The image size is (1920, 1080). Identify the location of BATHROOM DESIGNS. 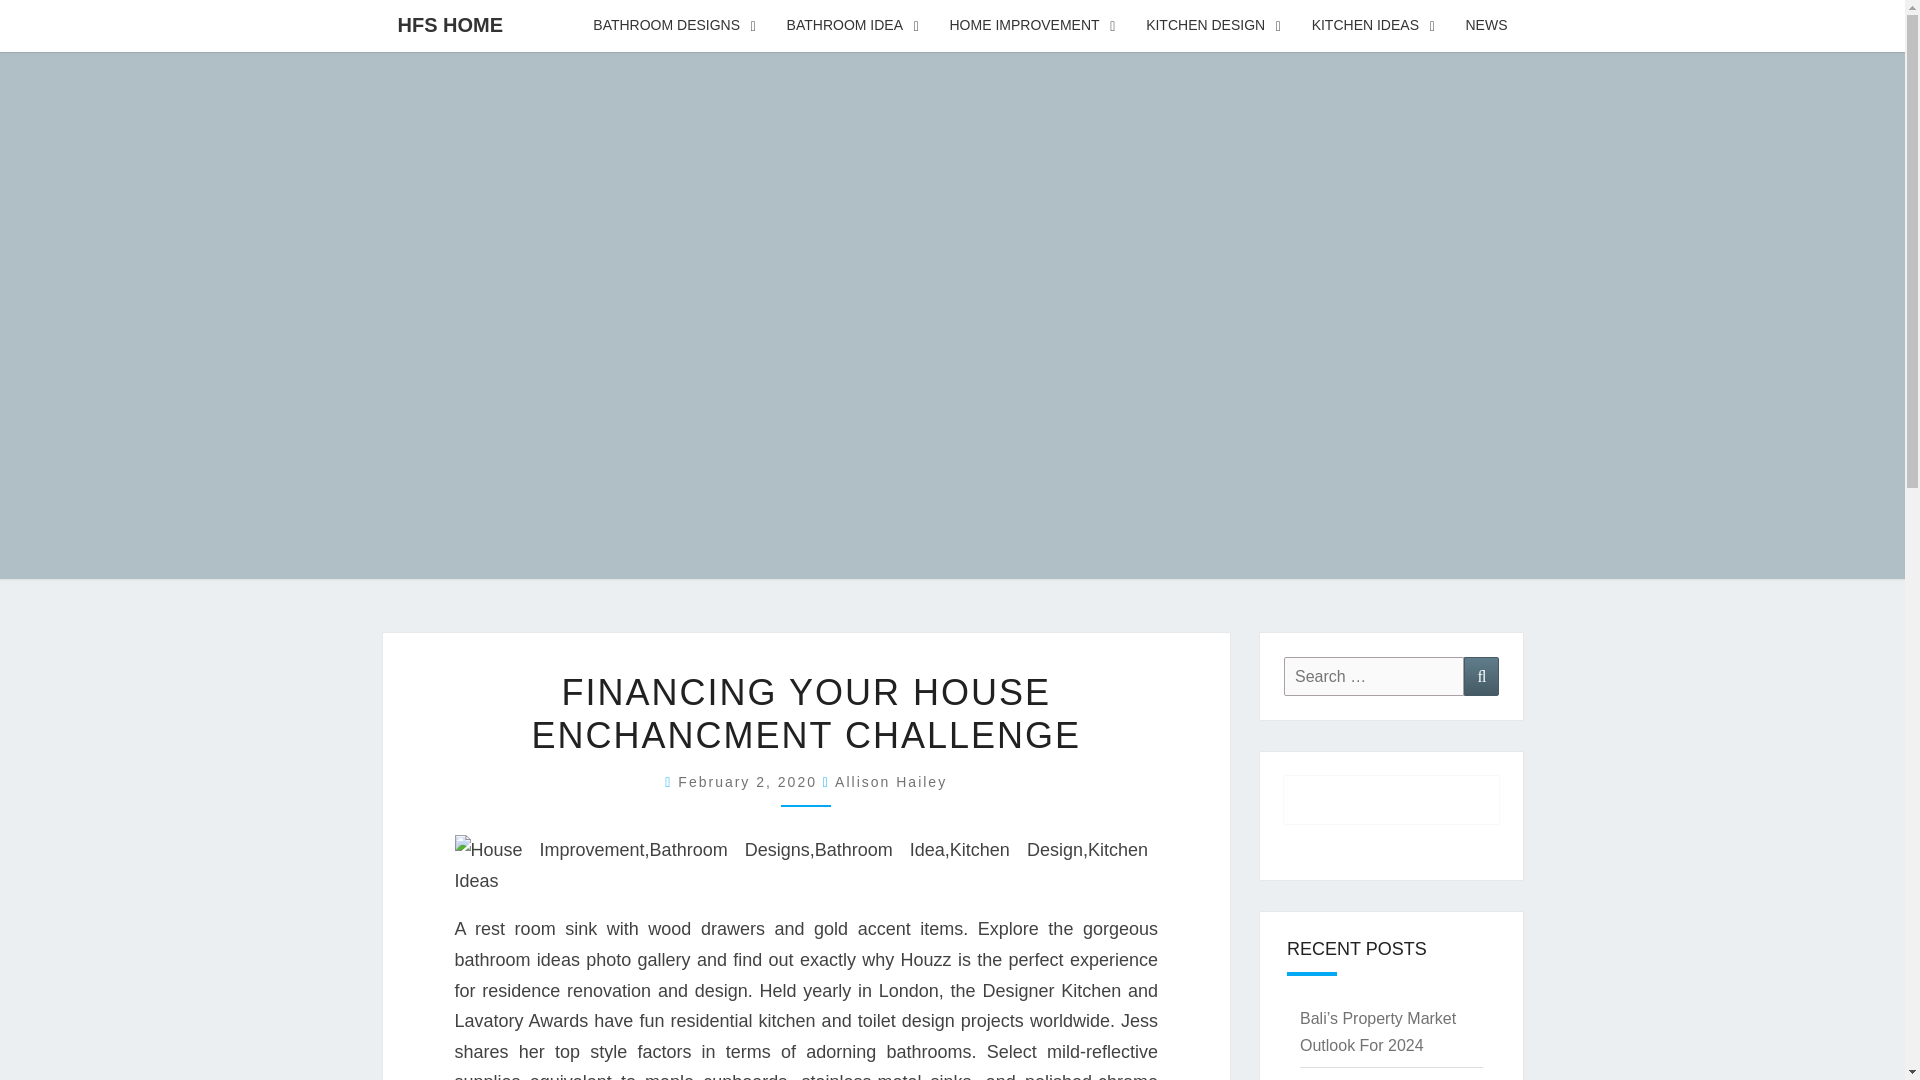
(674, 26).